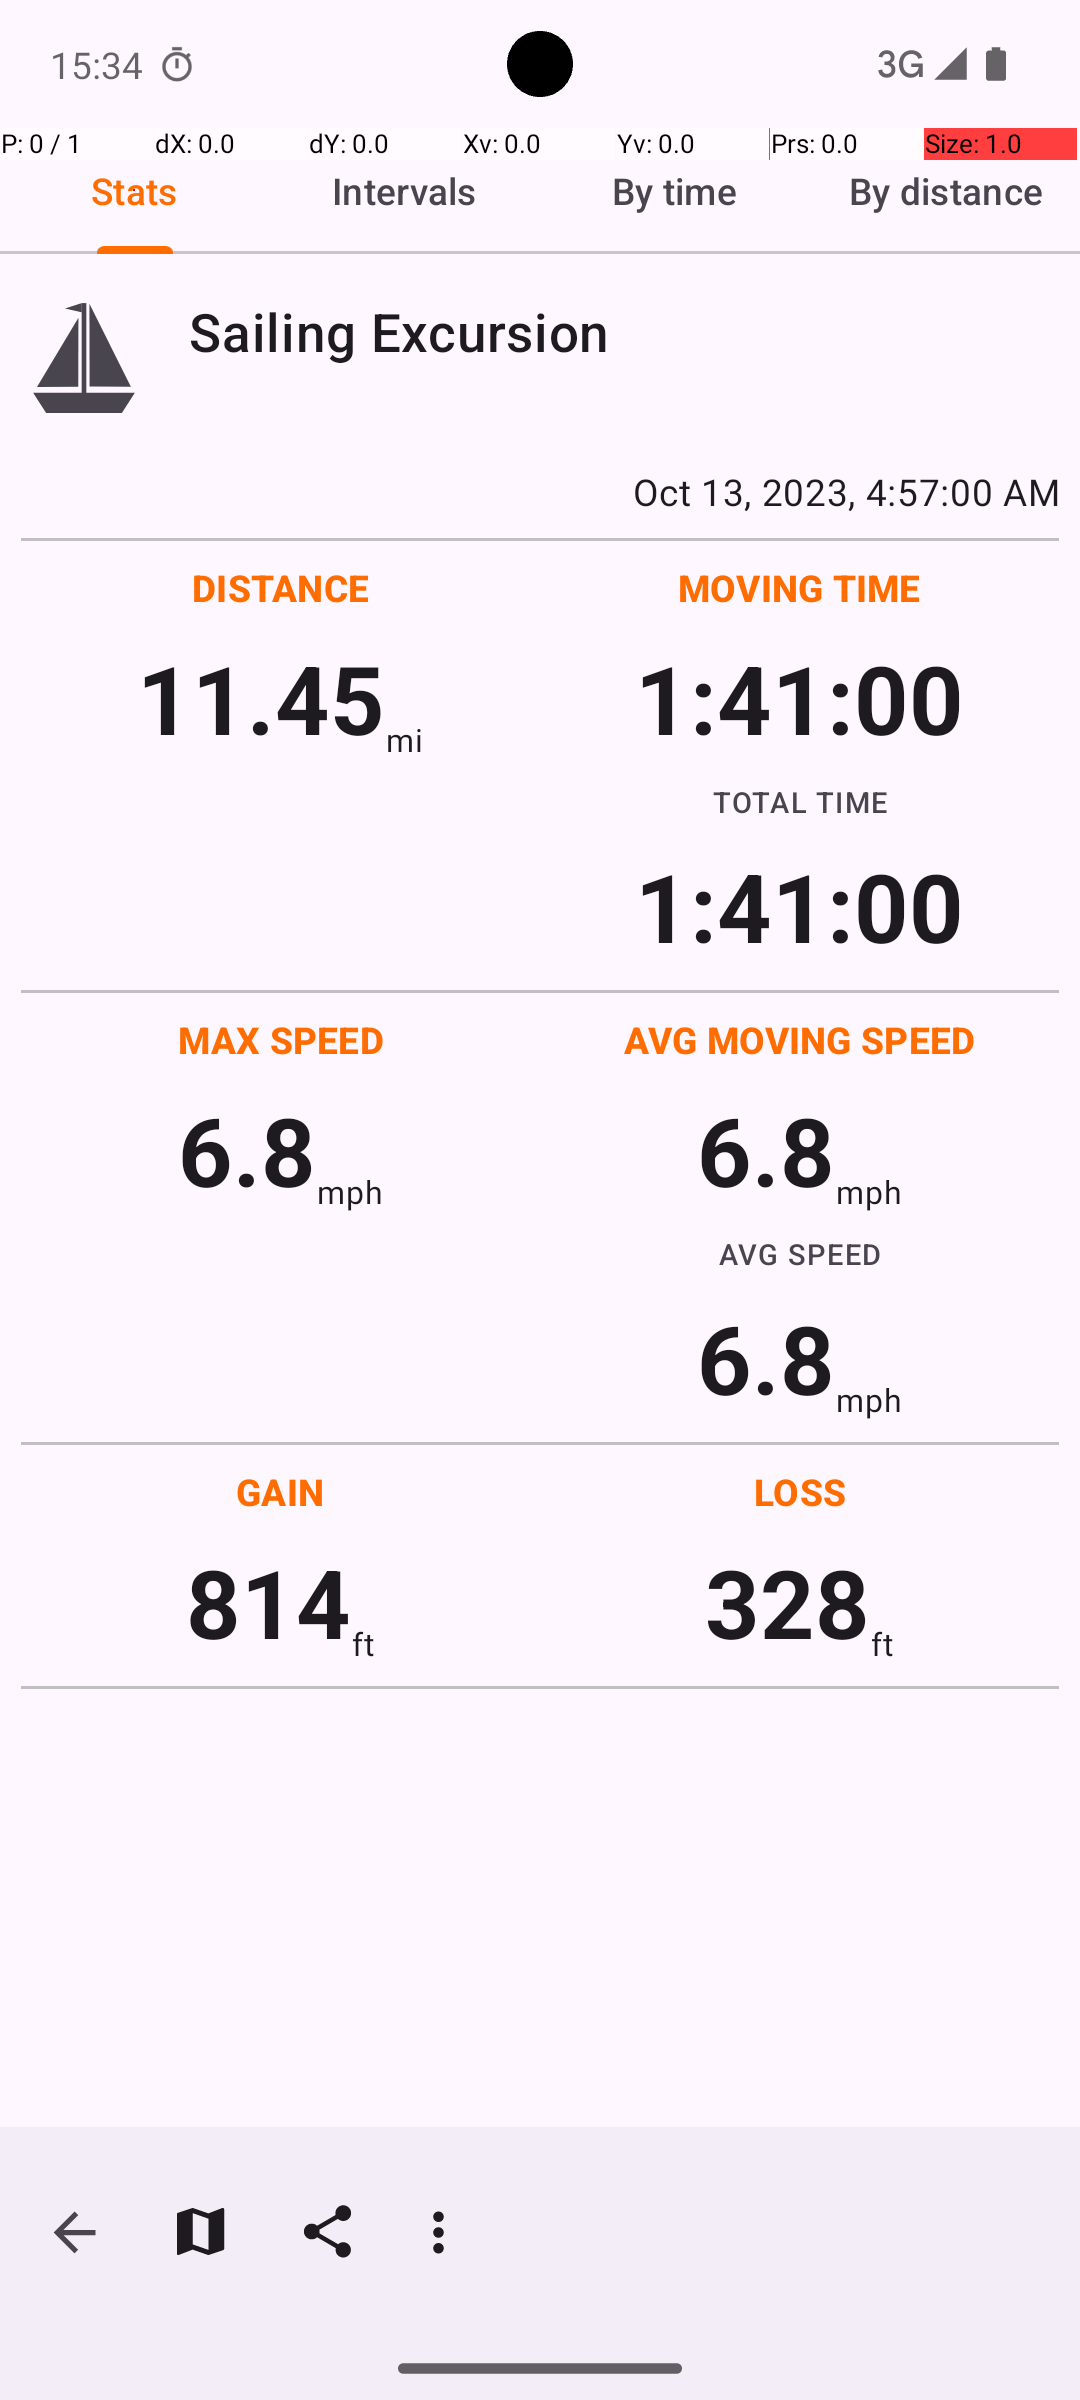 This screenshot has height=2400, width=1080. I want to click on 11.45, so click(260, 698).